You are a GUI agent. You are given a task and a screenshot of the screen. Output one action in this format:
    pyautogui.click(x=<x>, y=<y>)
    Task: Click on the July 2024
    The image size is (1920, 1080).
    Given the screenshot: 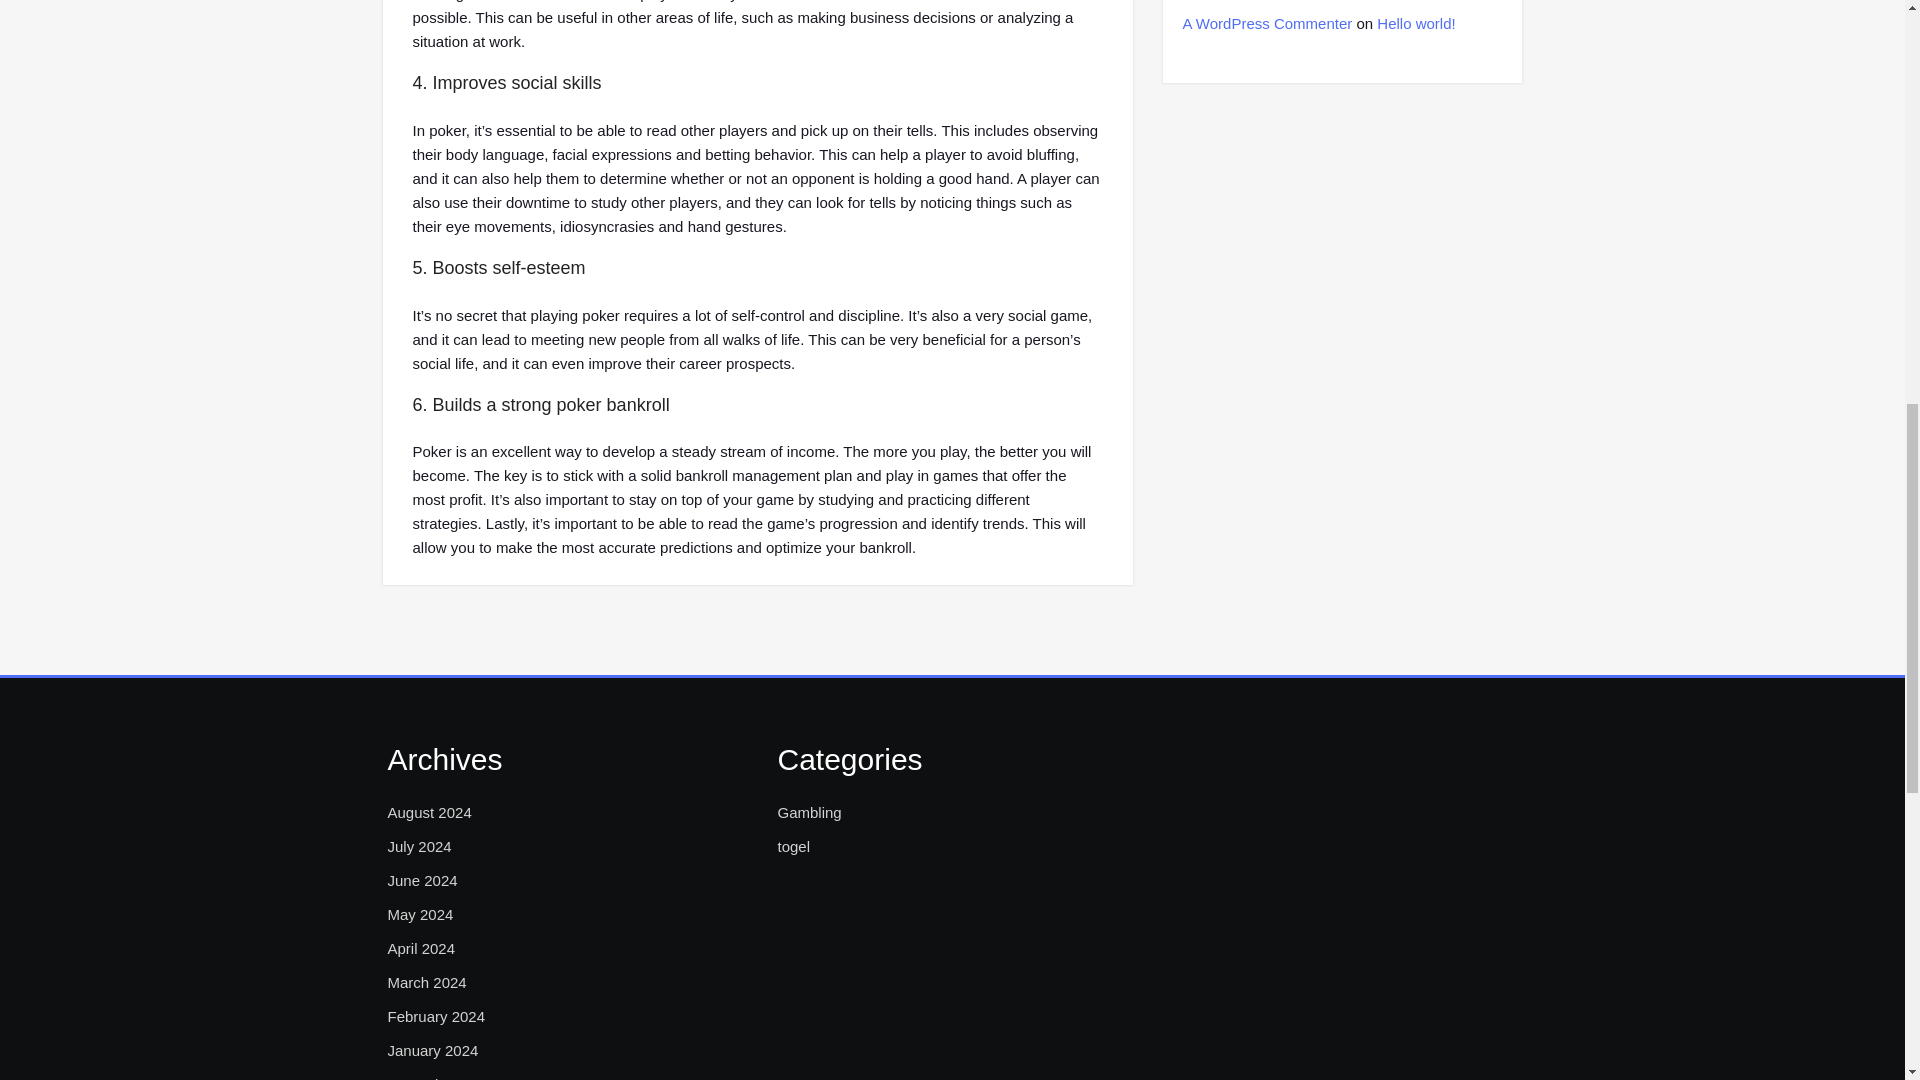 What is the action you would take?
    pyautogui.click(x=419, y=846)
    